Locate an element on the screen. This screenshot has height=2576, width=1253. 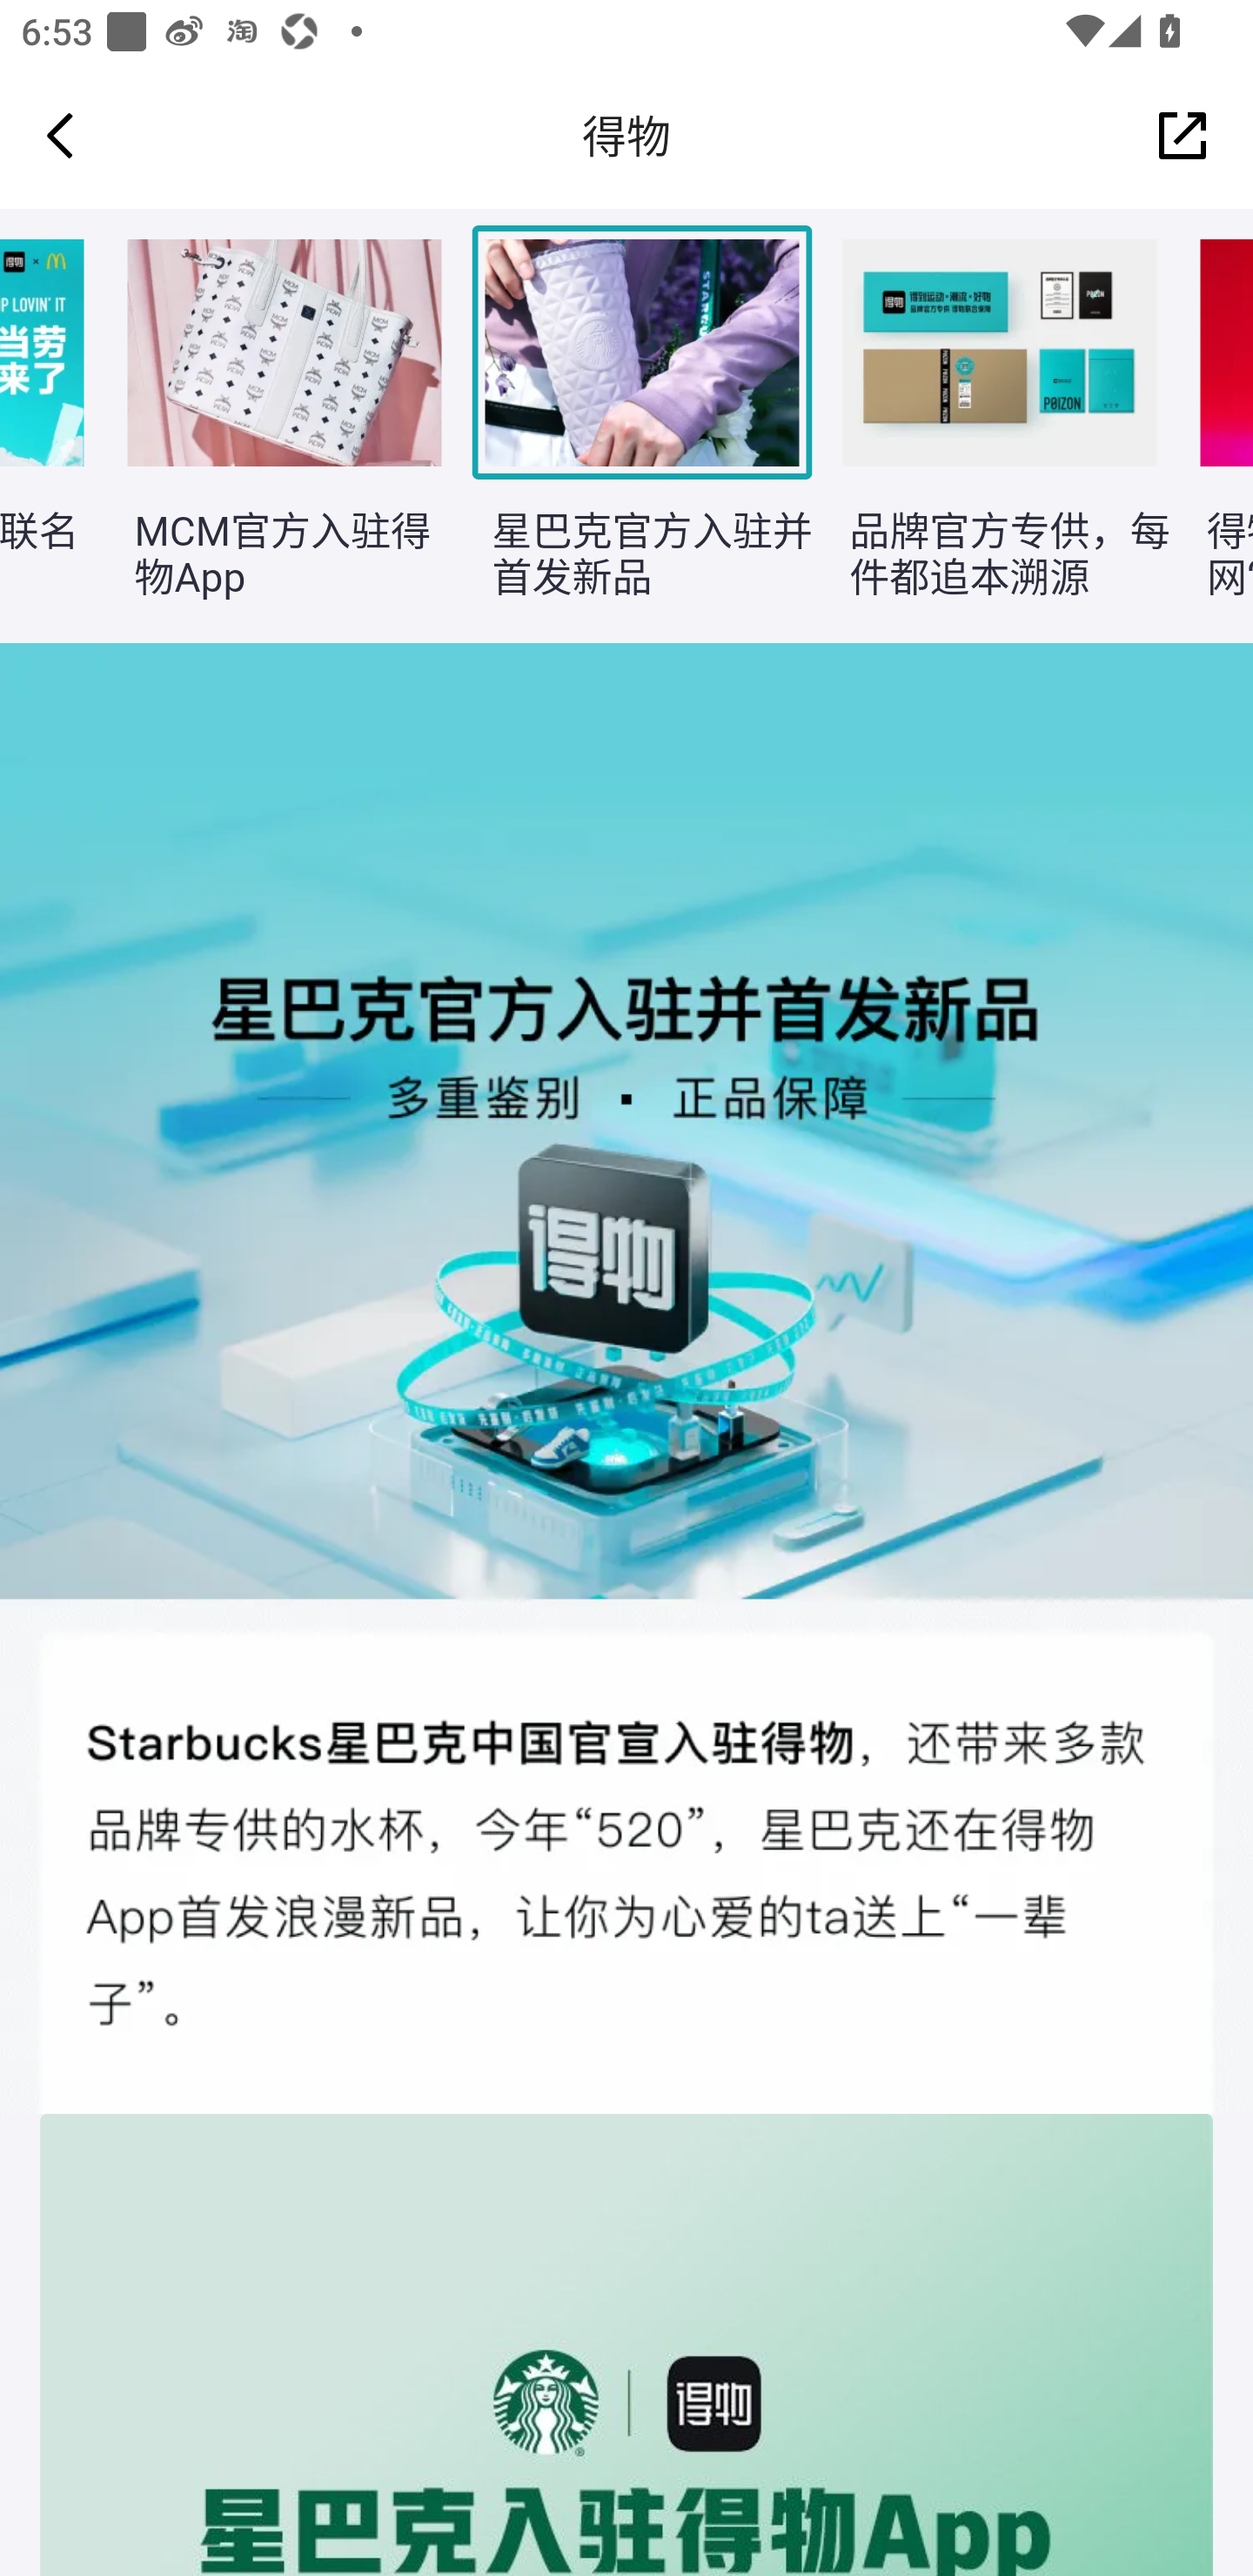
resize,w_306,h_228 MCM官方入驻得物App is located at coordinates (266, 426).